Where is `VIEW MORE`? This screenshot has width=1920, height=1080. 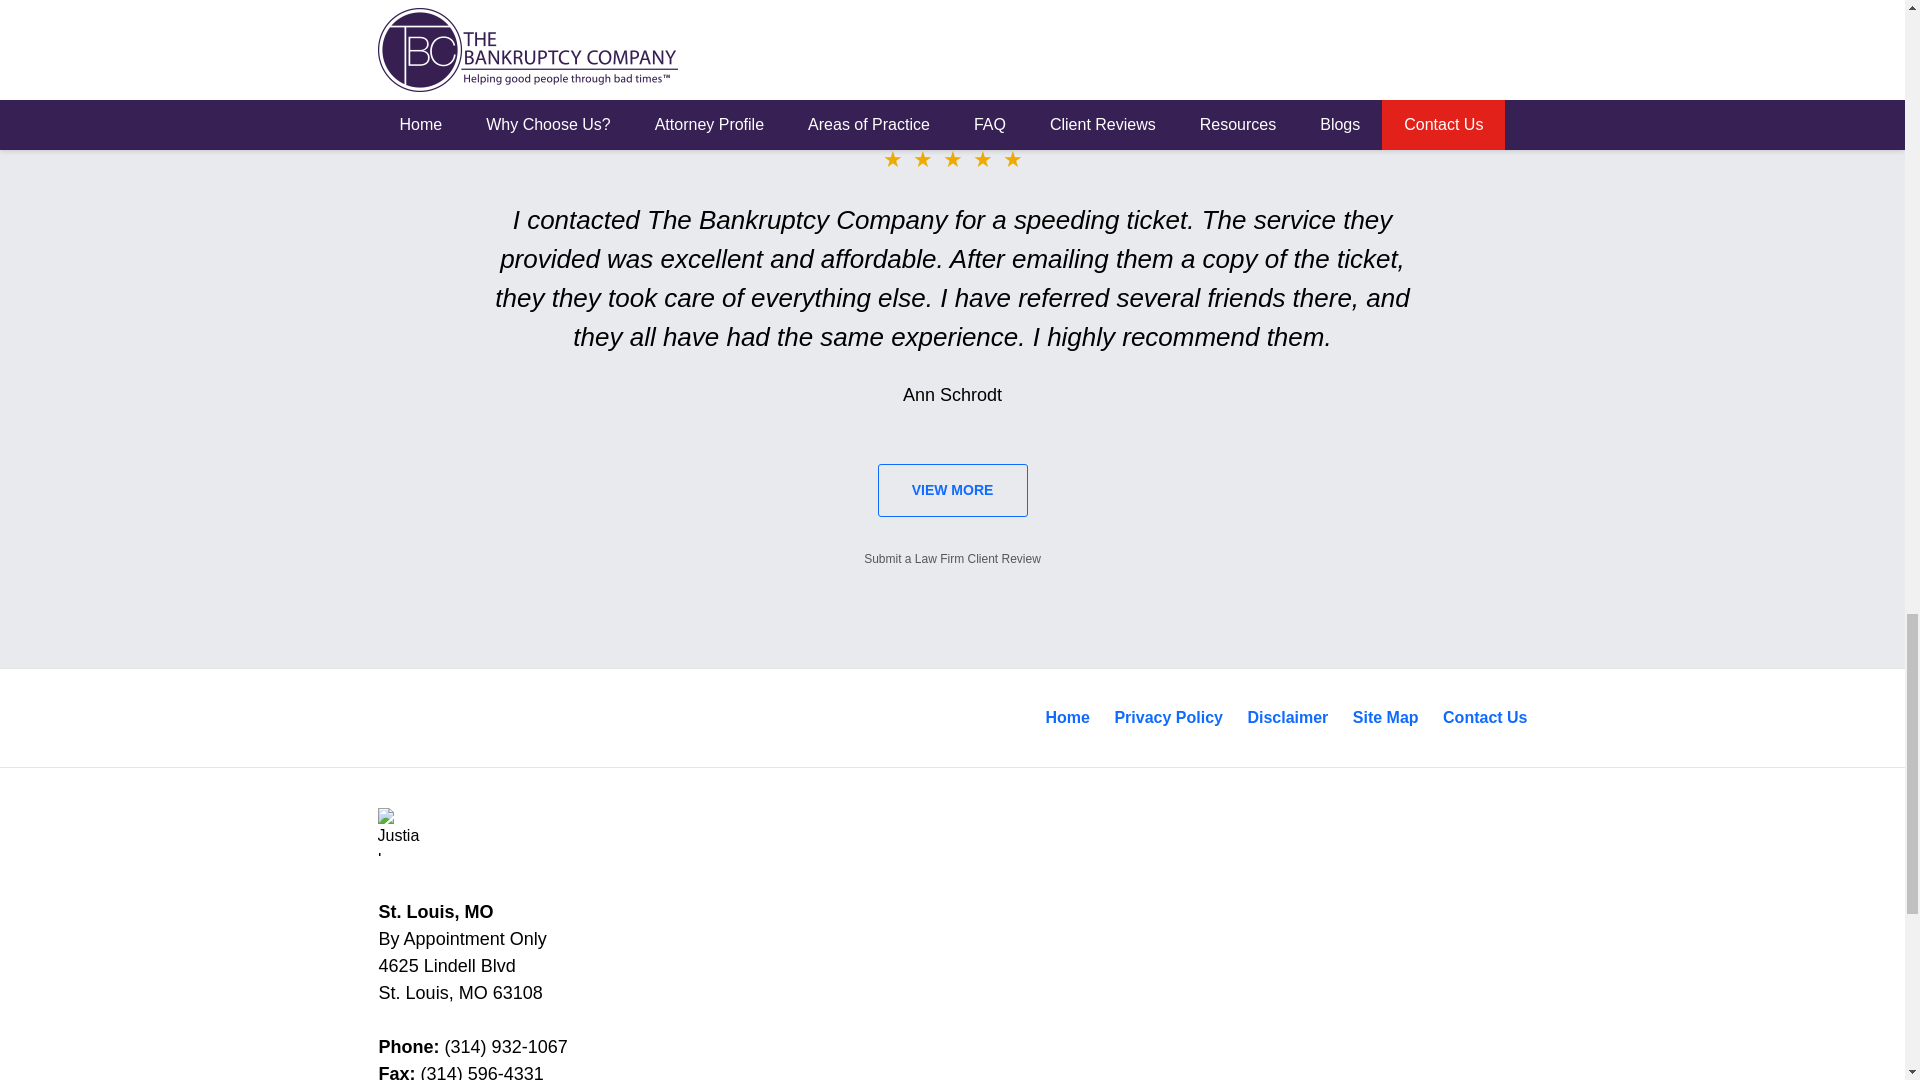
VIEW MORE is located at coordinates (952, 490).